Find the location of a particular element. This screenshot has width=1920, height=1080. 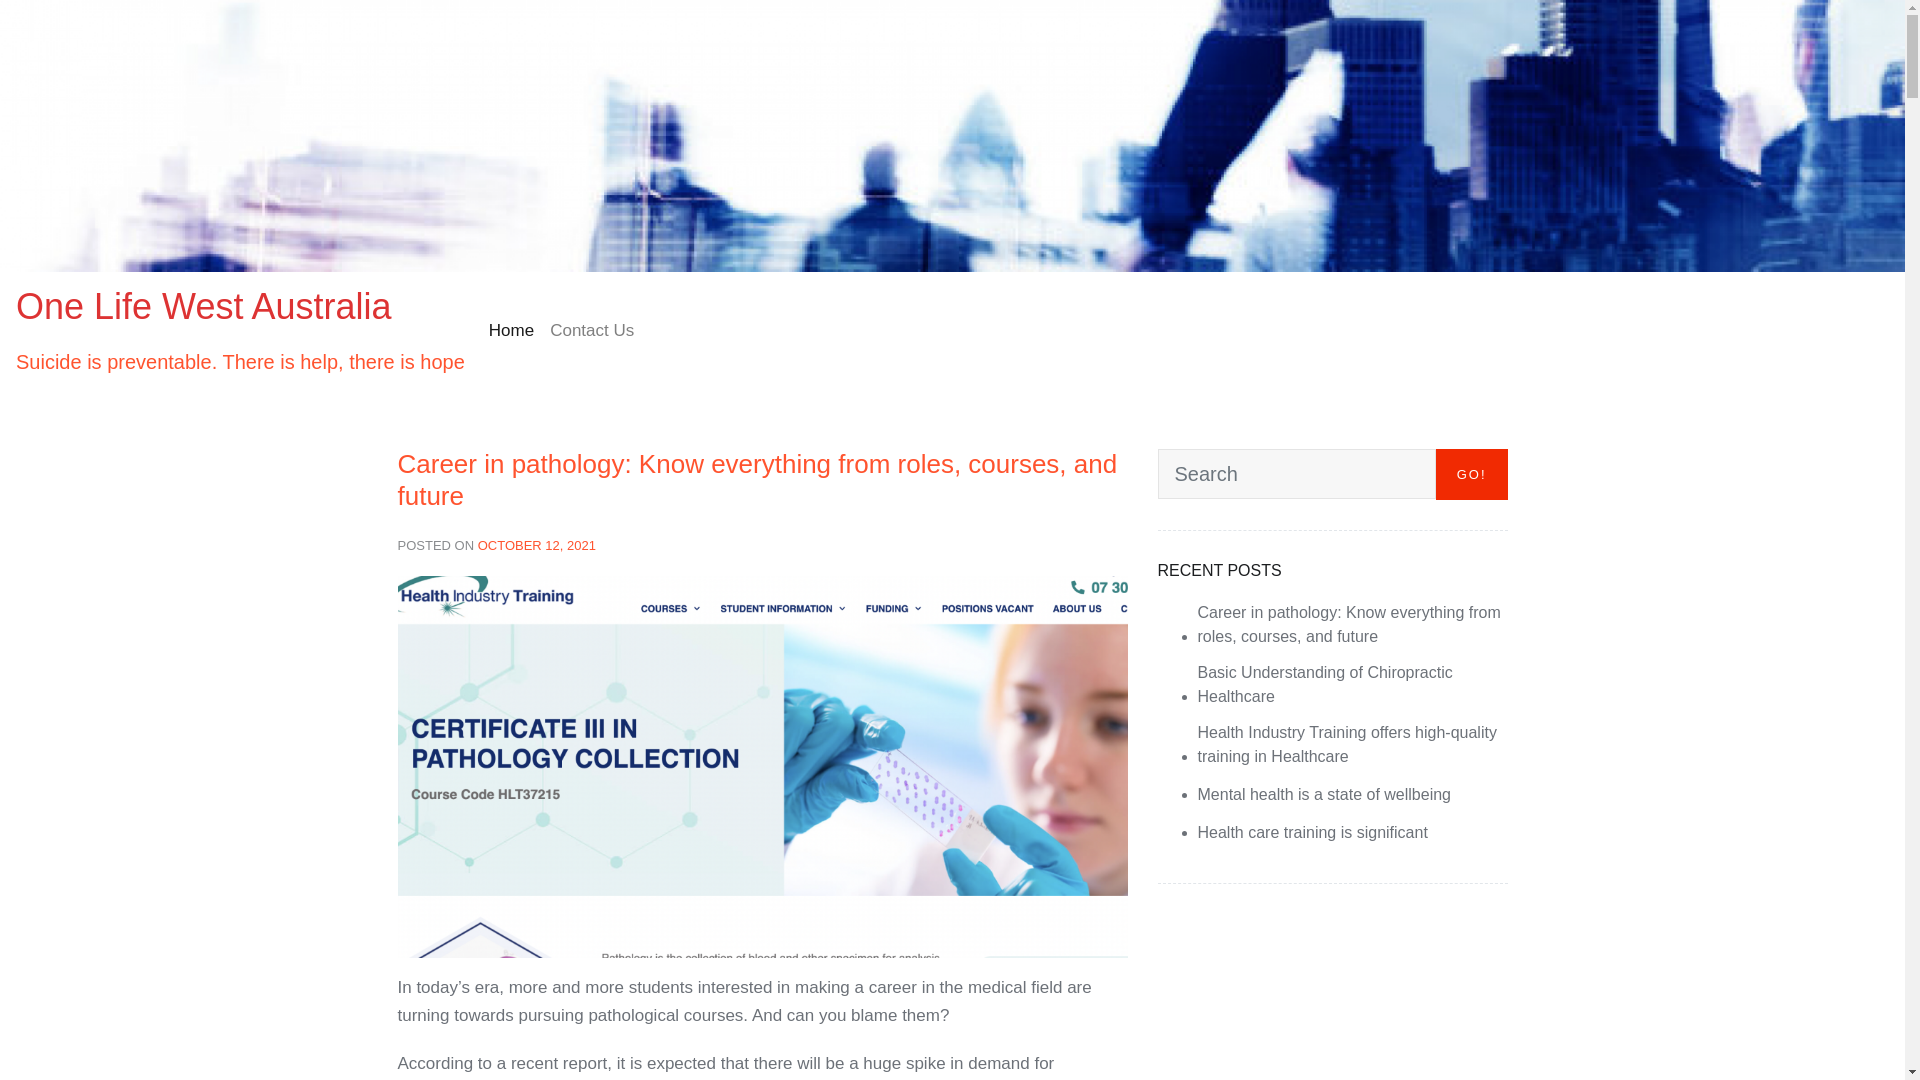

Suicide is preventable. There is help, there is hope is located at coordinates (240, 362).